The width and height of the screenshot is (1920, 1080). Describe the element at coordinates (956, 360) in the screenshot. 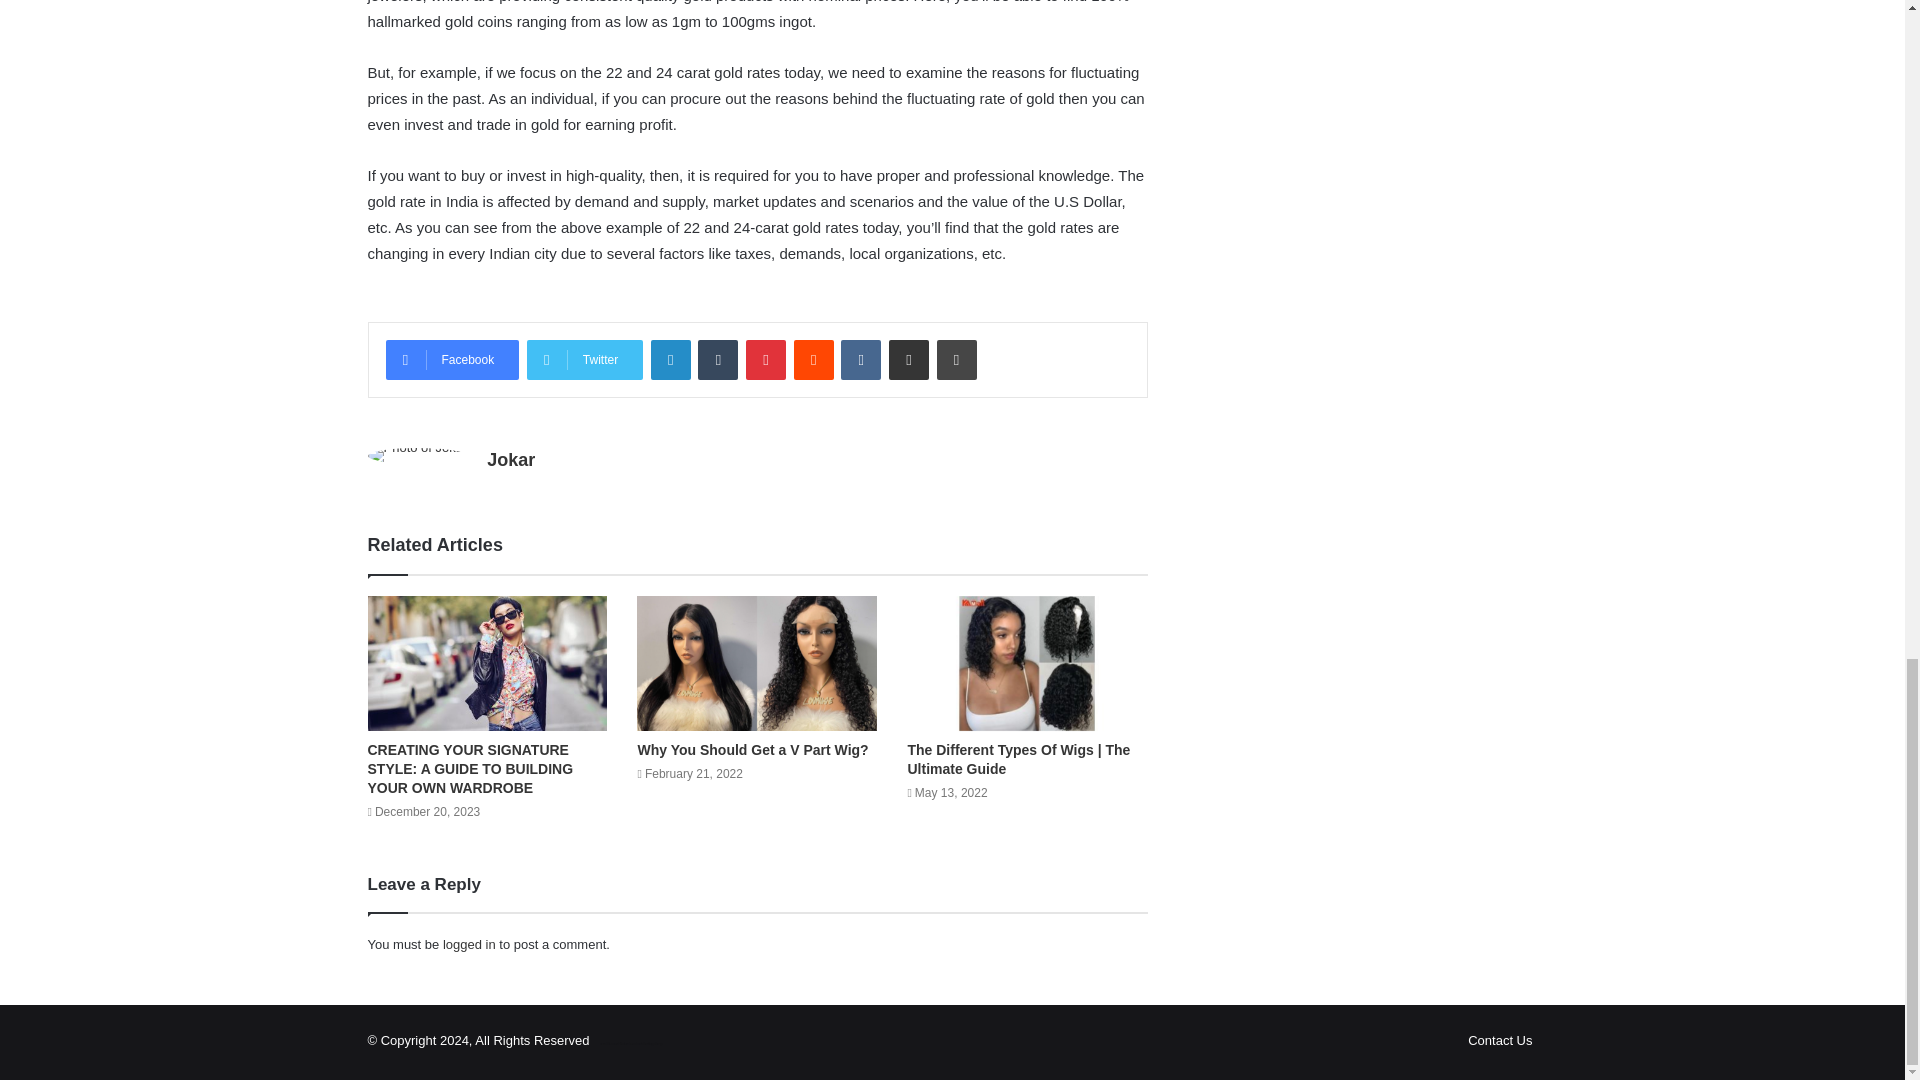

I see `Print` at that location.